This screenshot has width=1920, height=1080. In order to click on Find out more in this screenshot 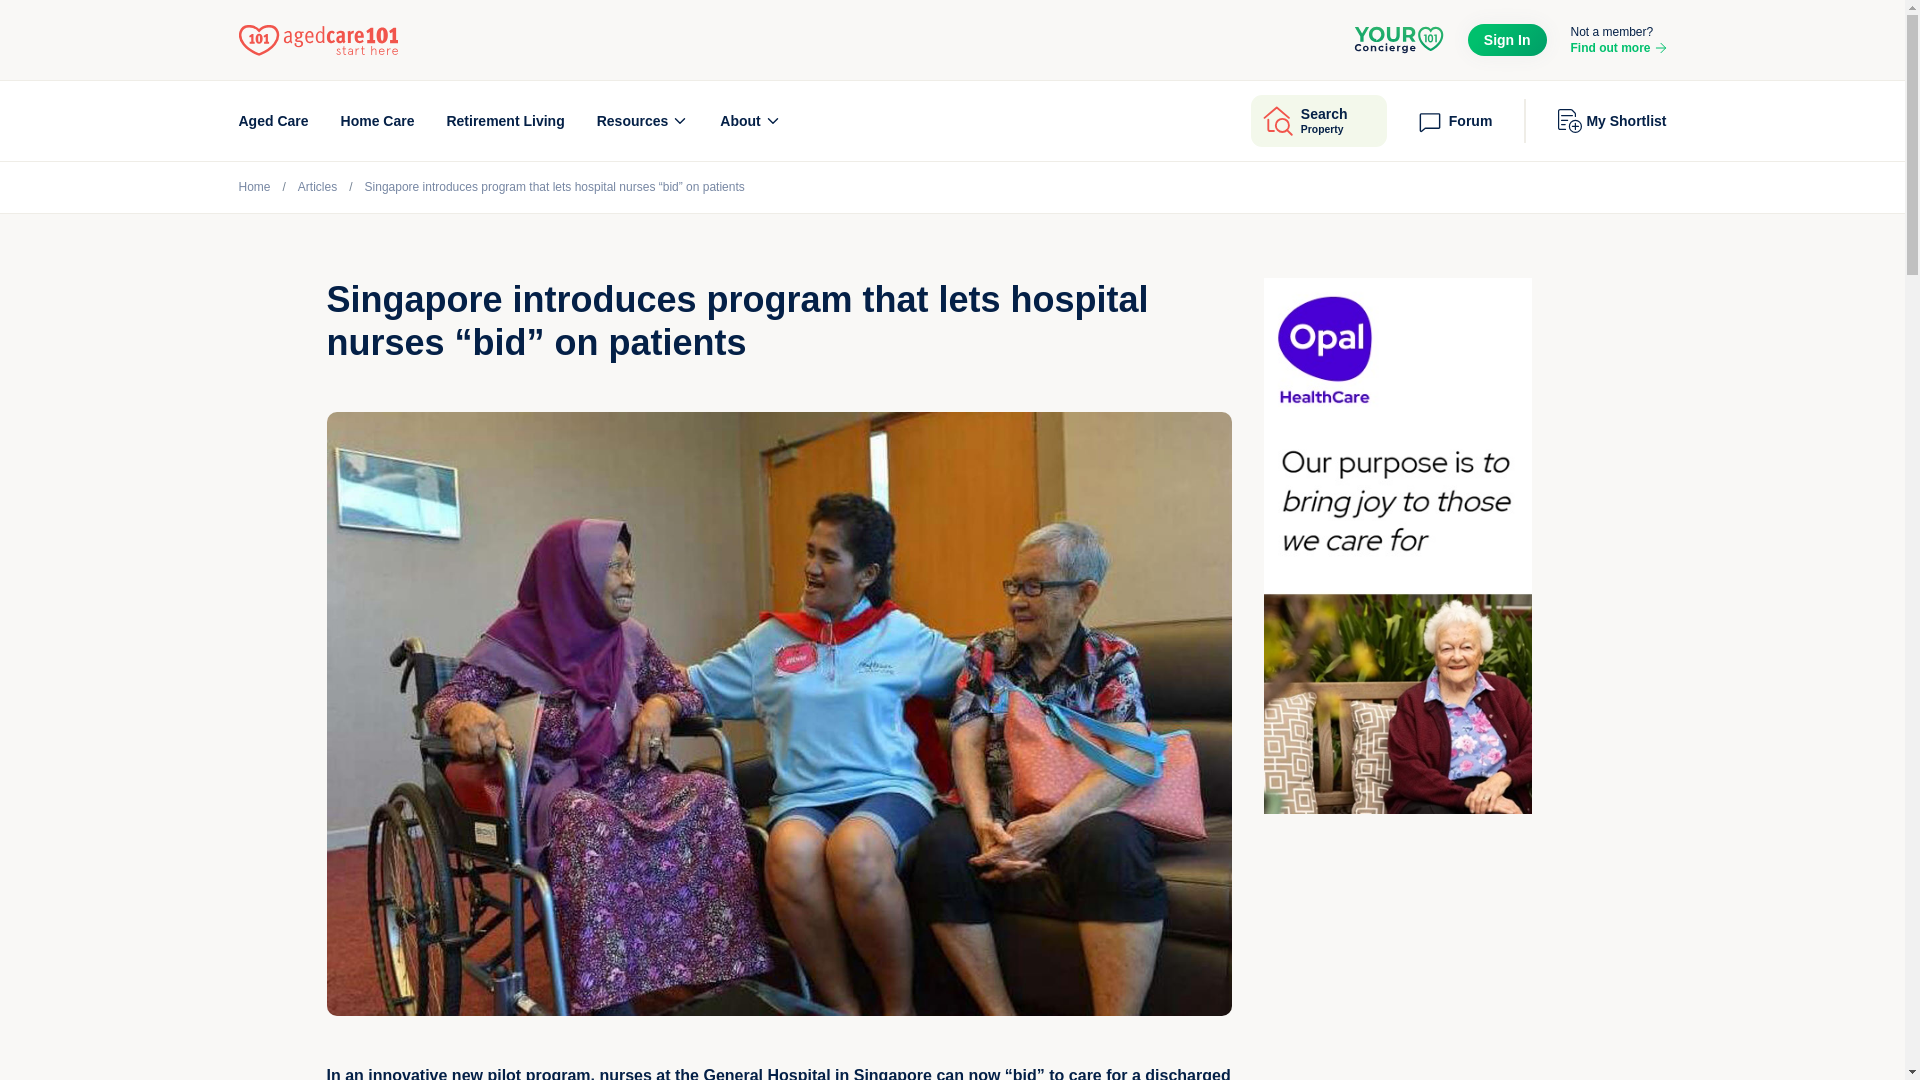, I will do `click(1508, 40)`.